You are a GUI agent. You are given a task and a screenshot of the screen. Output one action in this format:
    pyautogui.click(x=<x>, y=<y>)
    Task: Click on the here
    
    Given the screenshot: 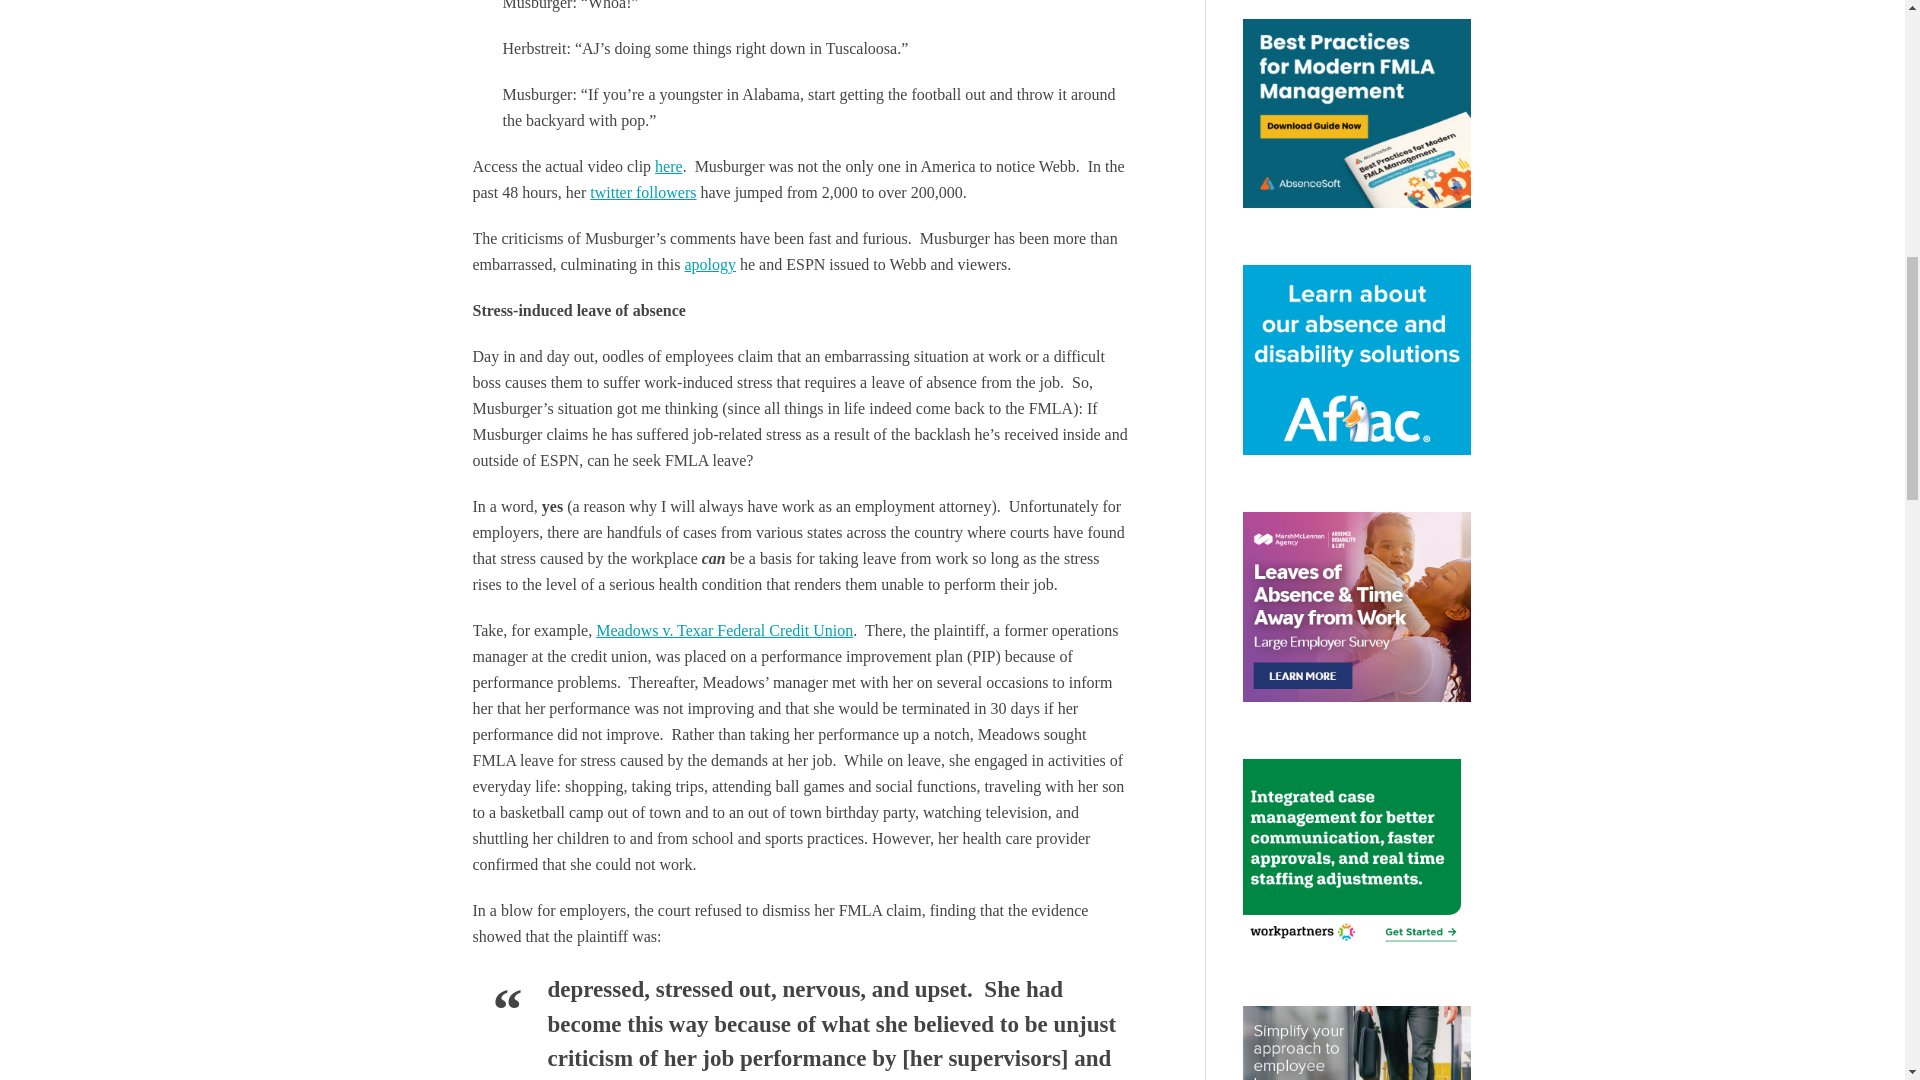 What is the action you would take?
    pyautogui.click(x=668, y=166)
    